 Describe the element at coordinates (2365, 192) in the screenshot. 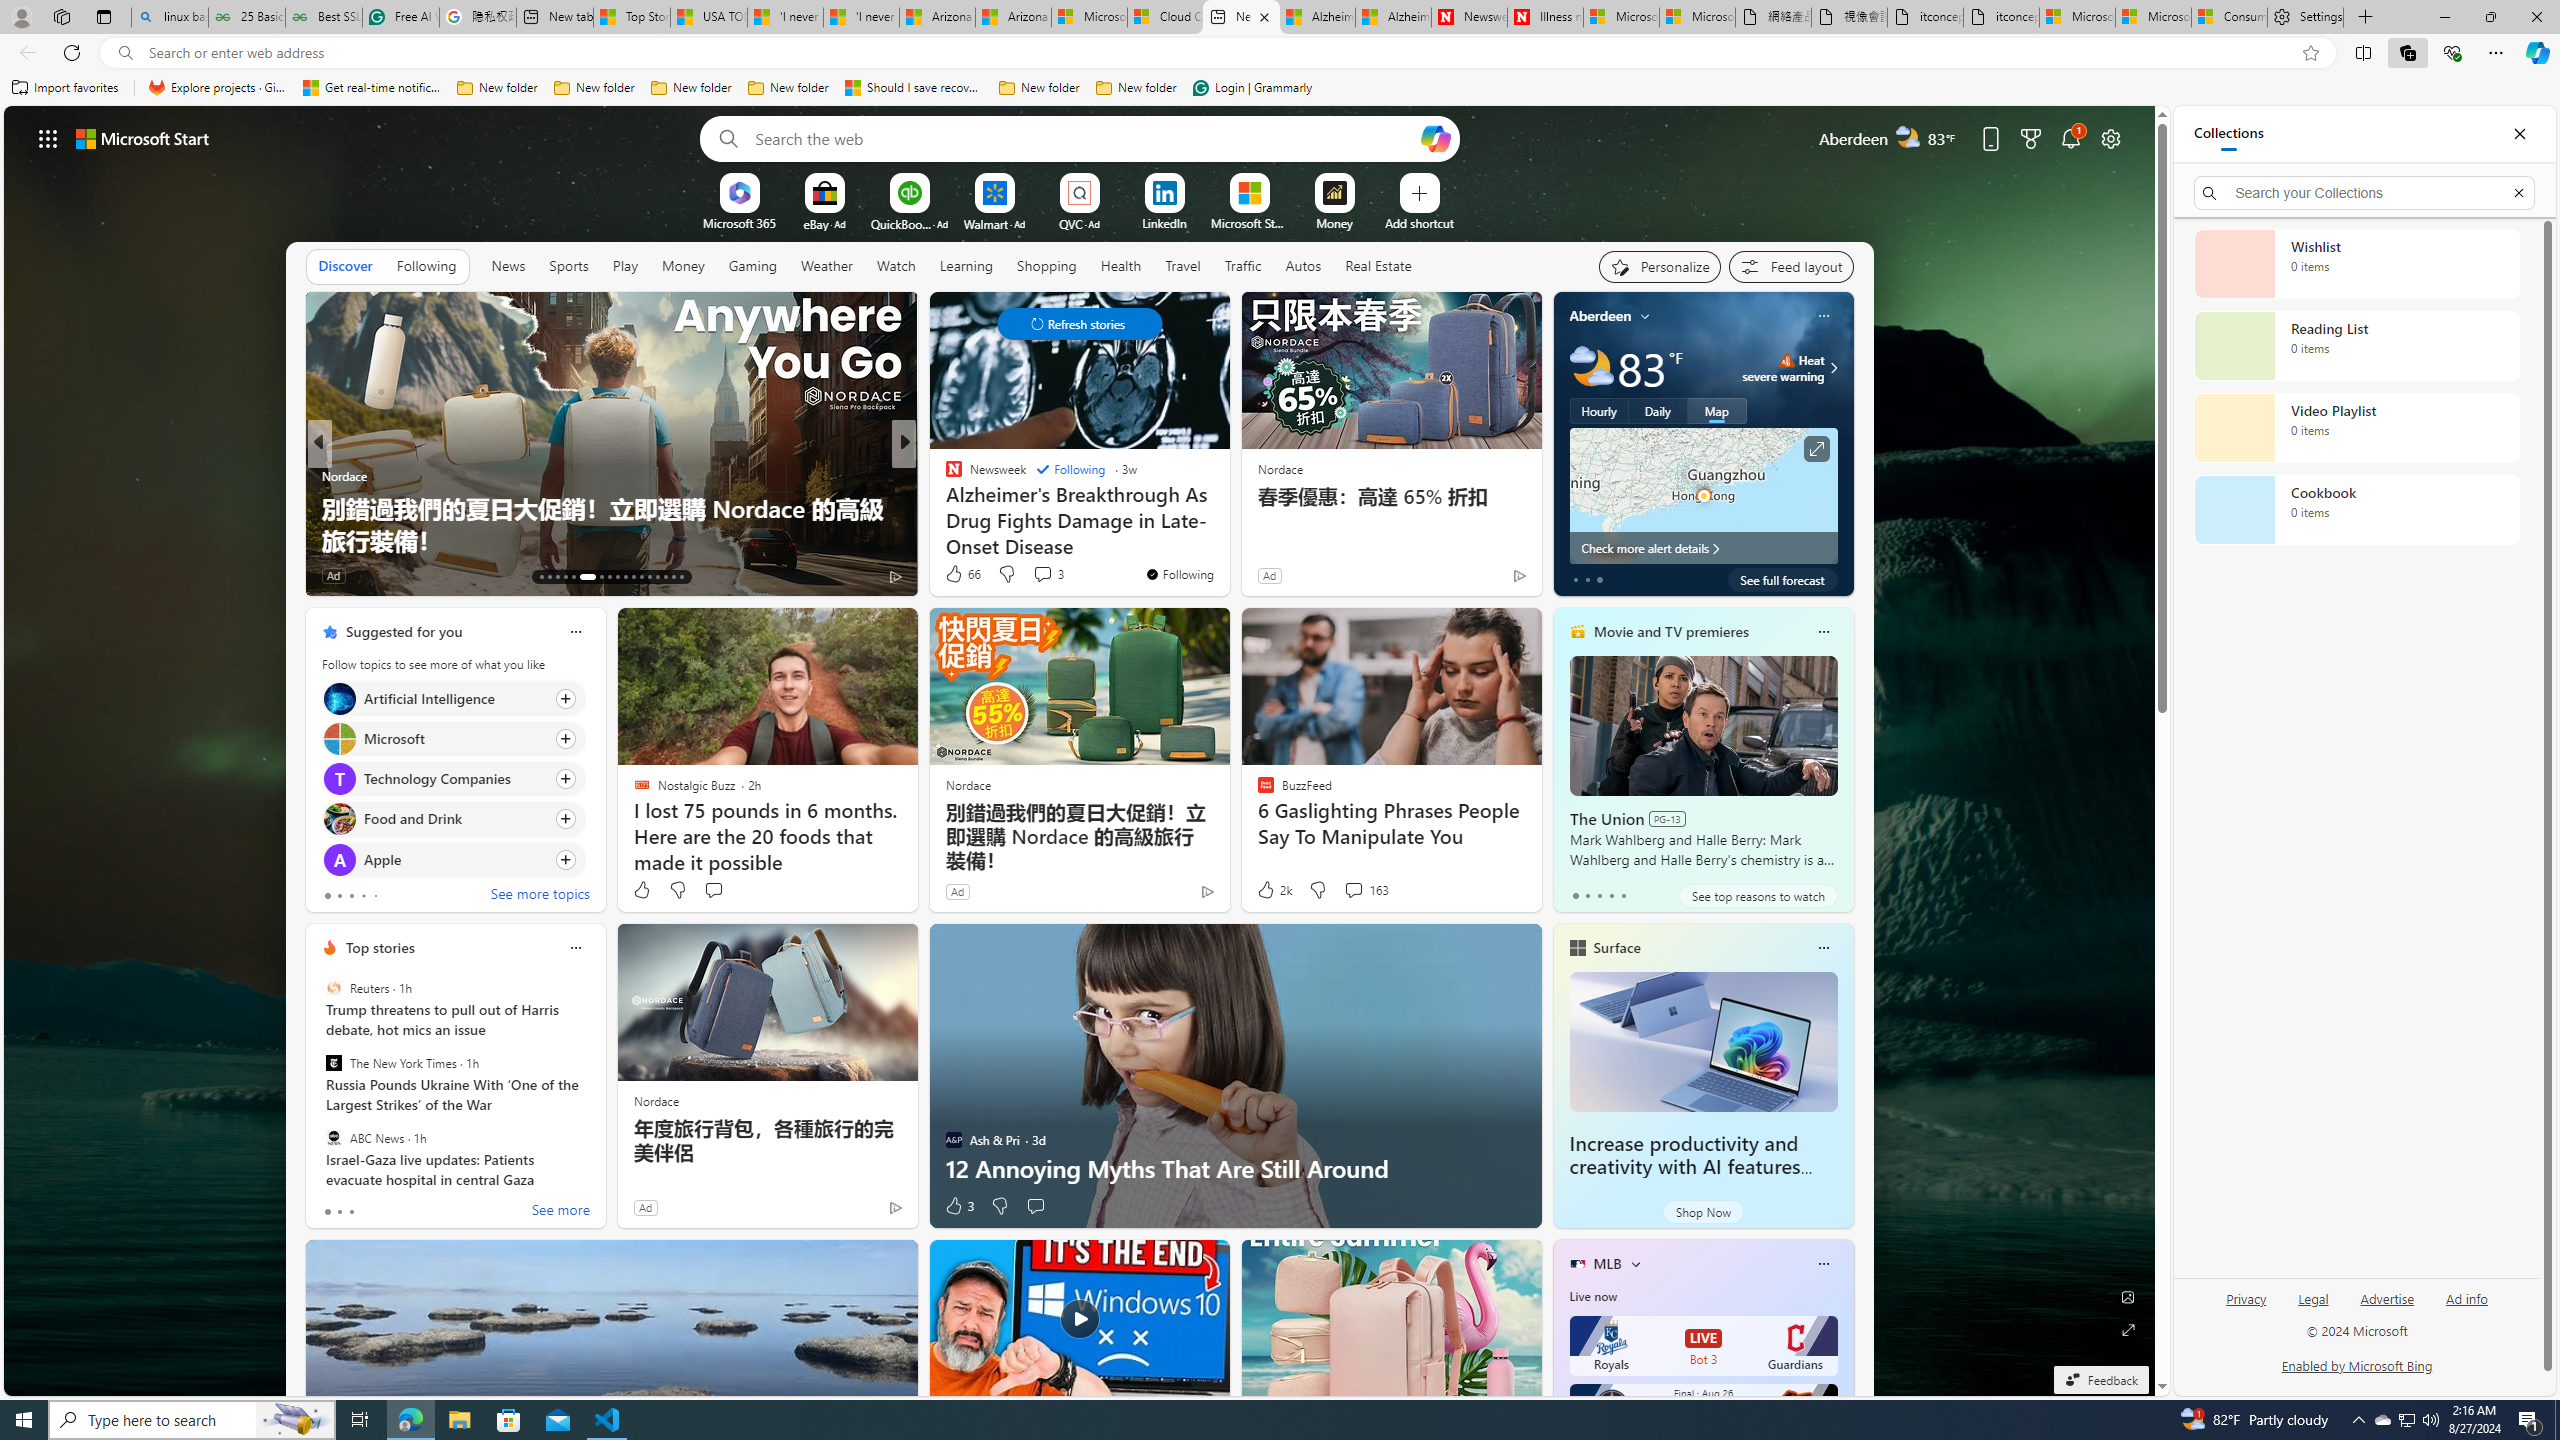

I see `Search your Collections` at that location.